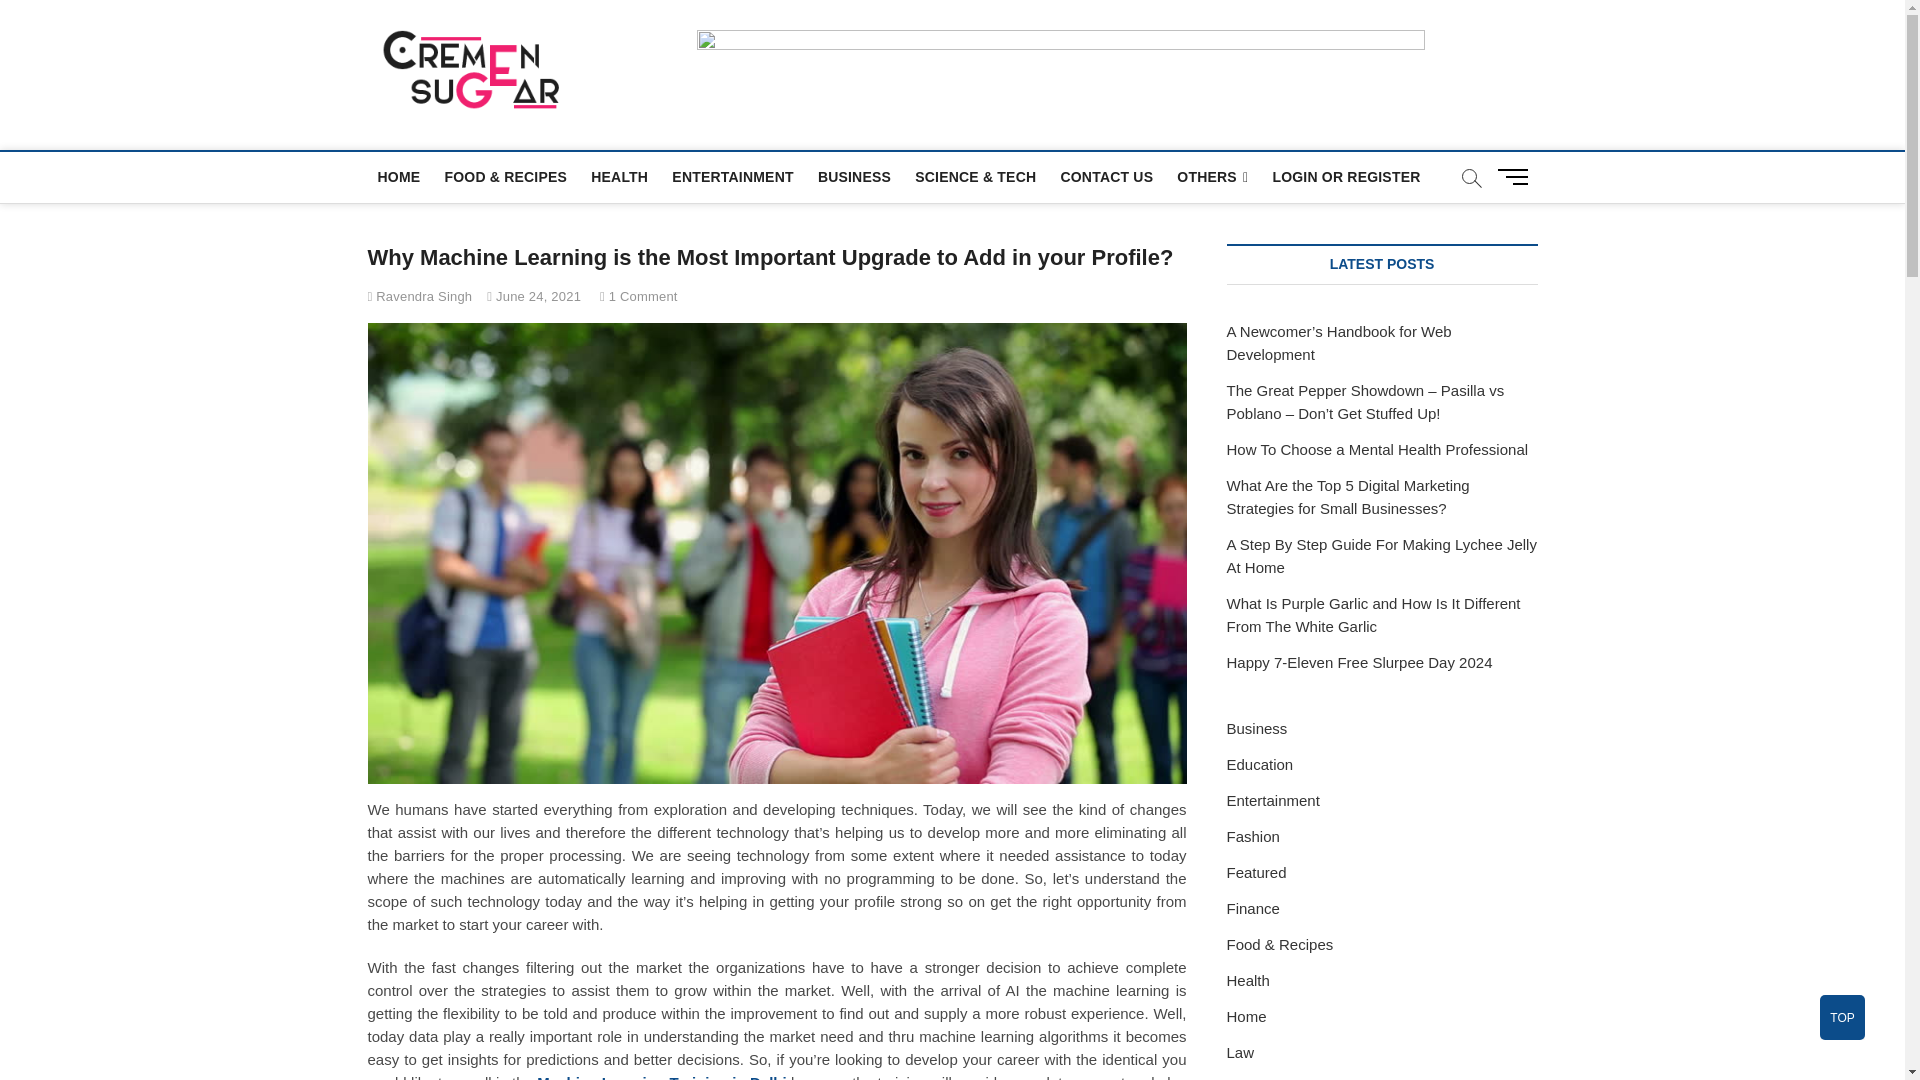 The width and height of the screenshot is (1920, 1080). I want to click on HEALTH, so click(620, 176).